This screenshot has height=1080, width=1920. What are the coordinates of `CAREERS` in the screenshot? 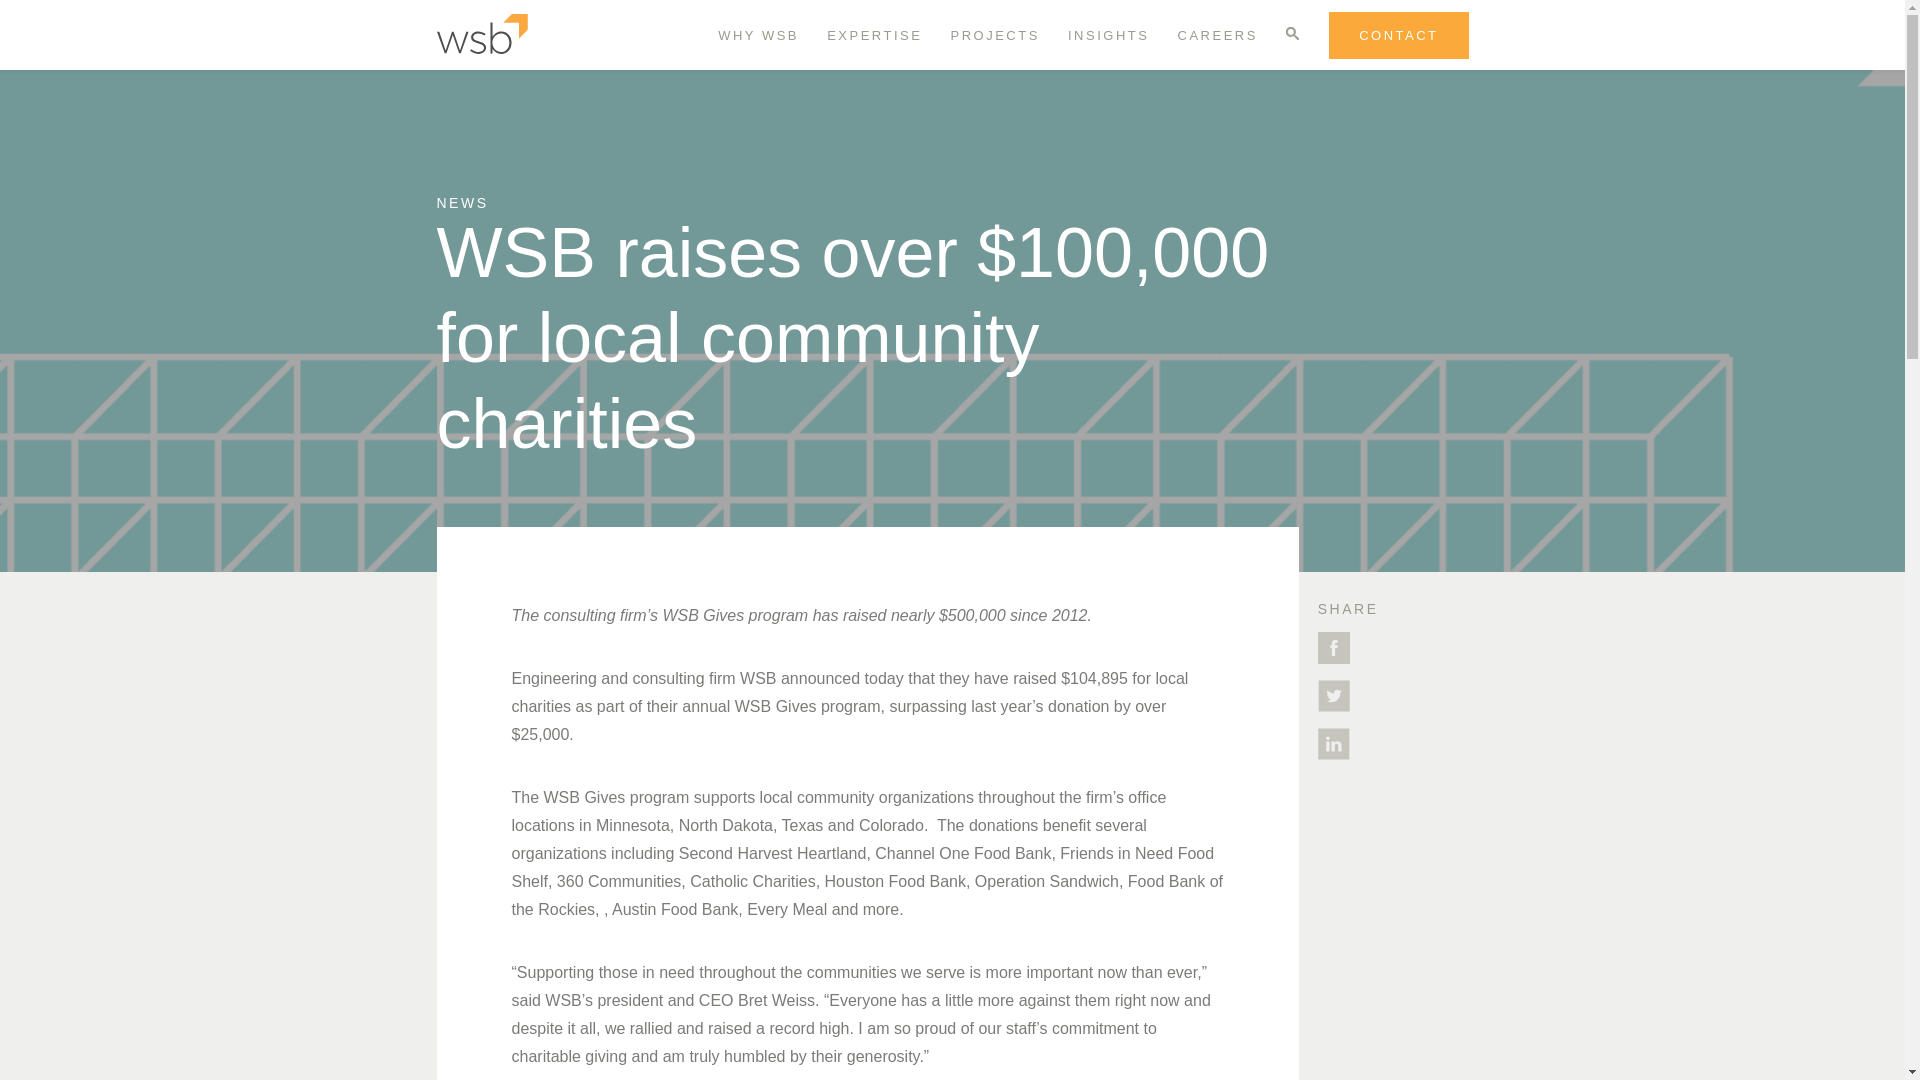 It's located at (1218, 36).